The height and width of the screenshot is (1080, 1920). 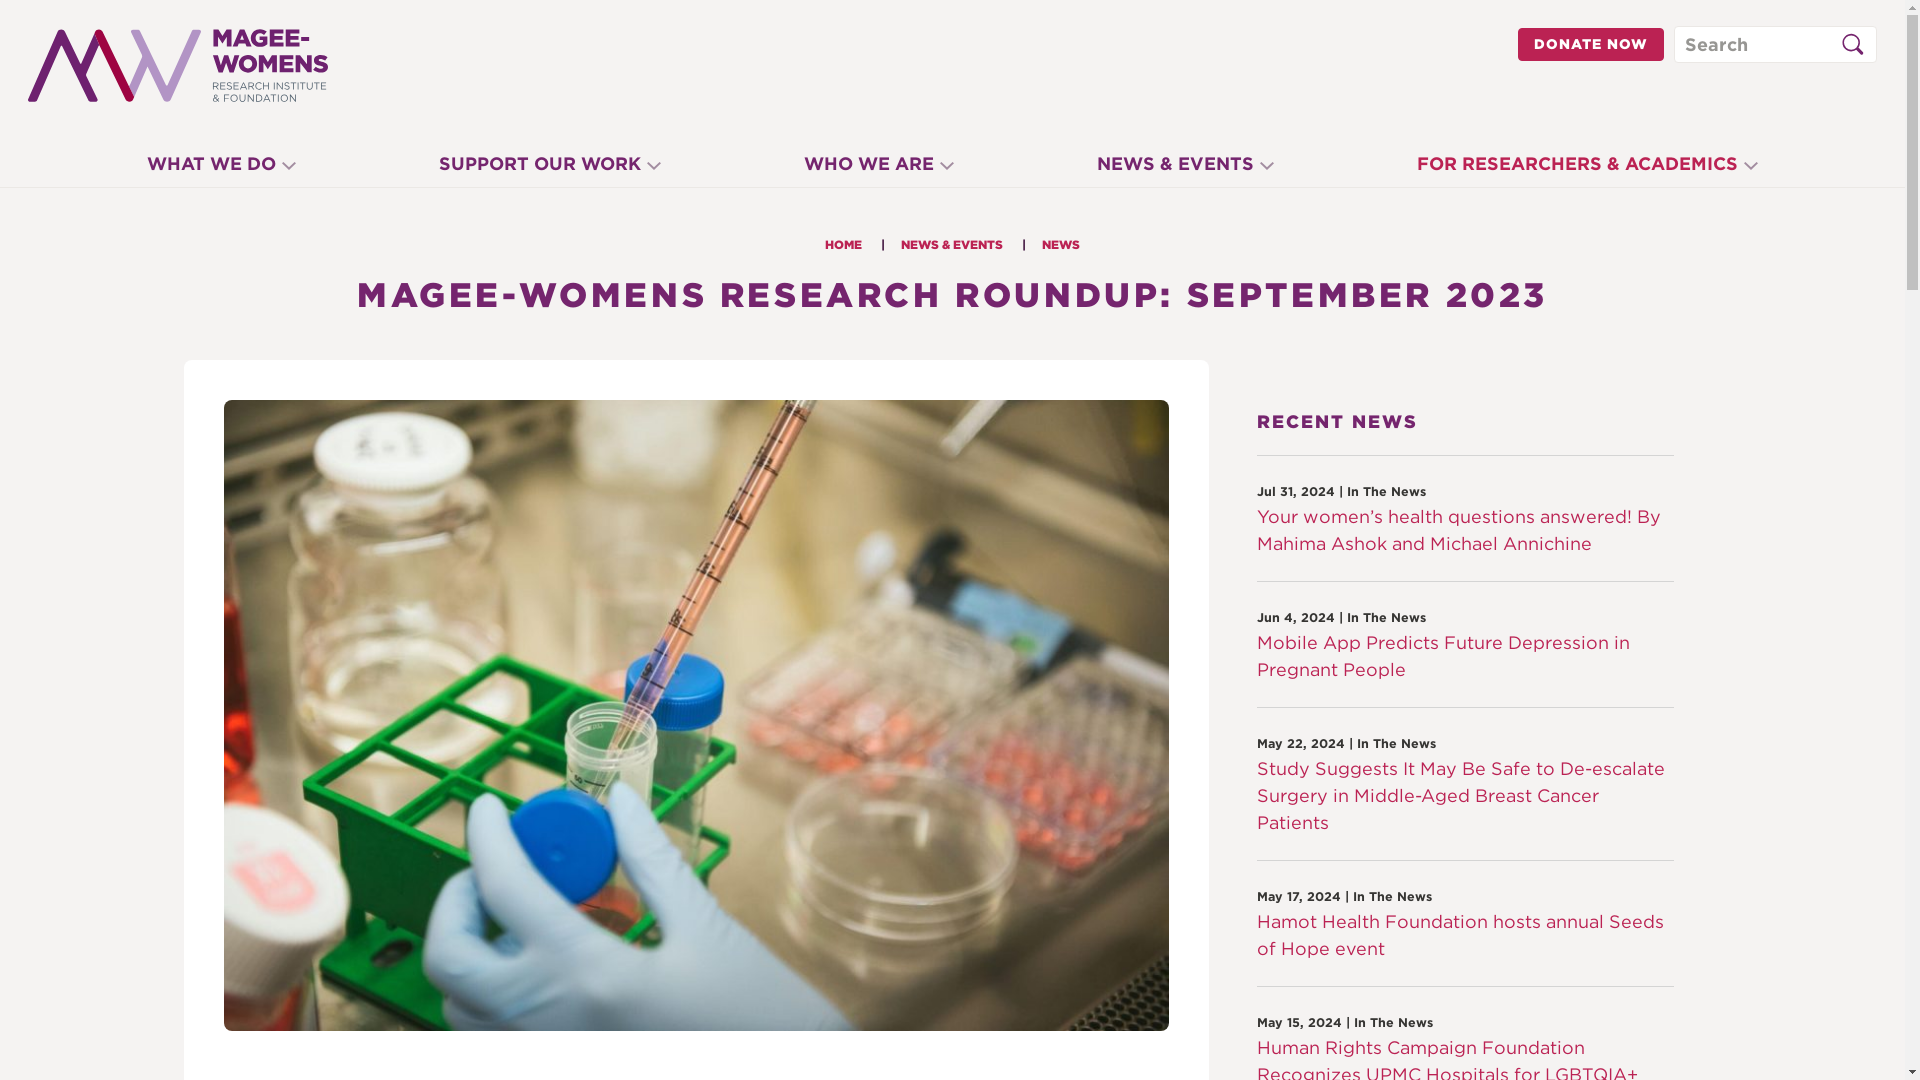 I want to click on DONATE NOW, so click(x=1591, y=44).